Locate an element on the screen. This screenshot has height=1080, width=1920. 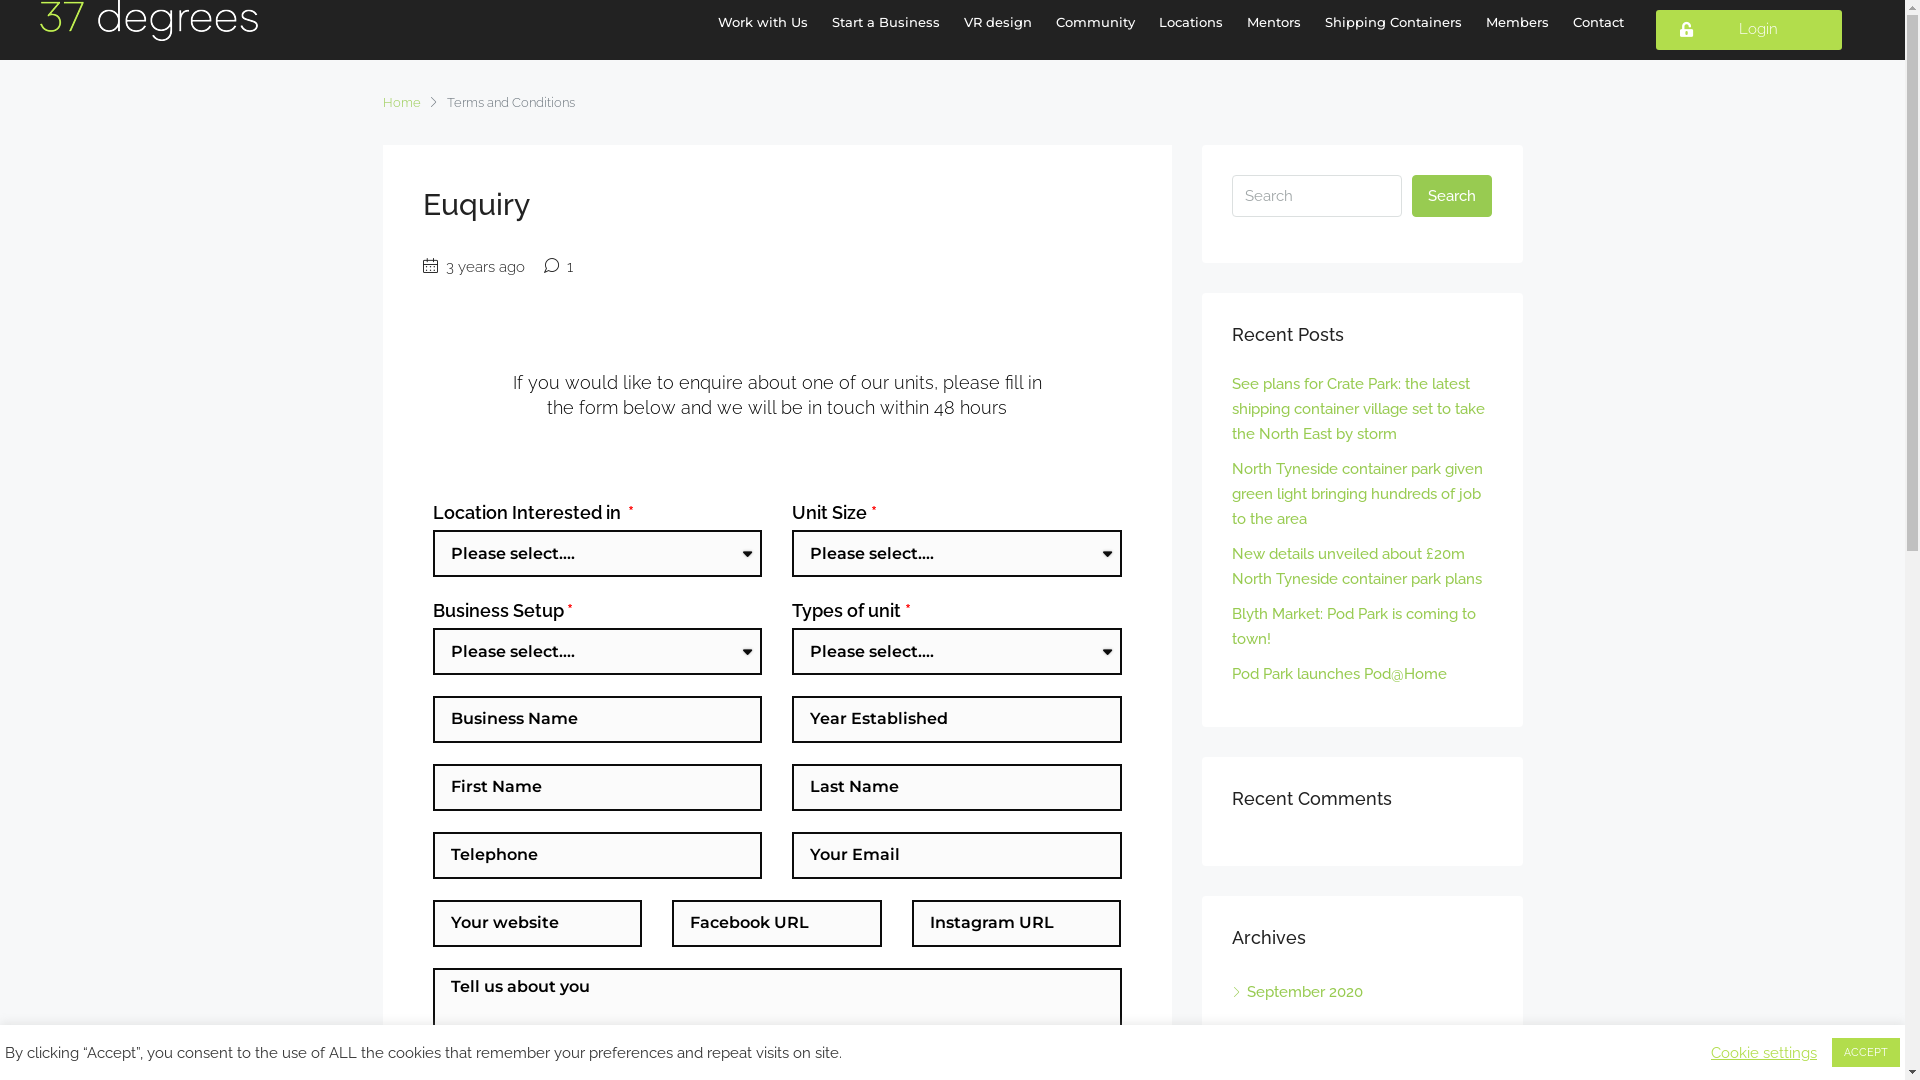
Login is located at coordinates (1749, 30).